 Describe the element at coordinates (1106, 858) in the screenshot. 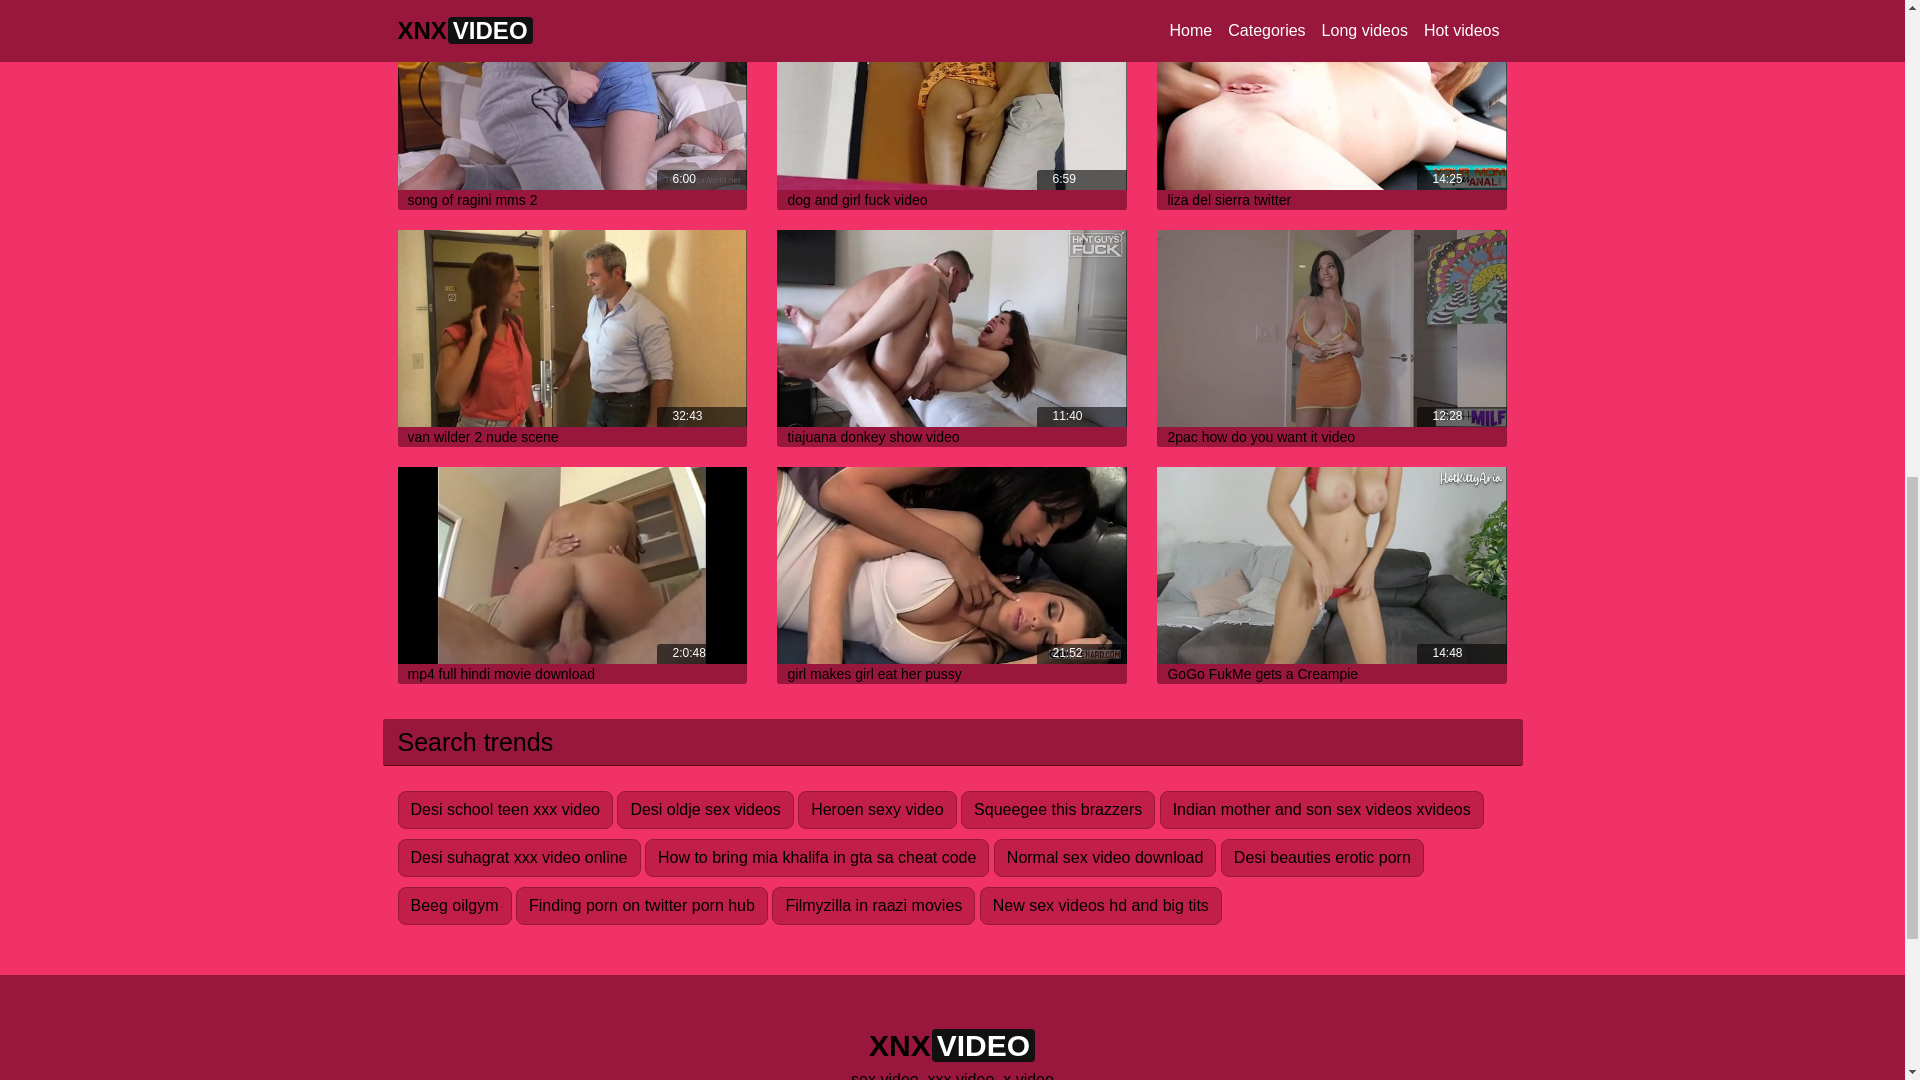

I see `Normal sex video download` at that location.